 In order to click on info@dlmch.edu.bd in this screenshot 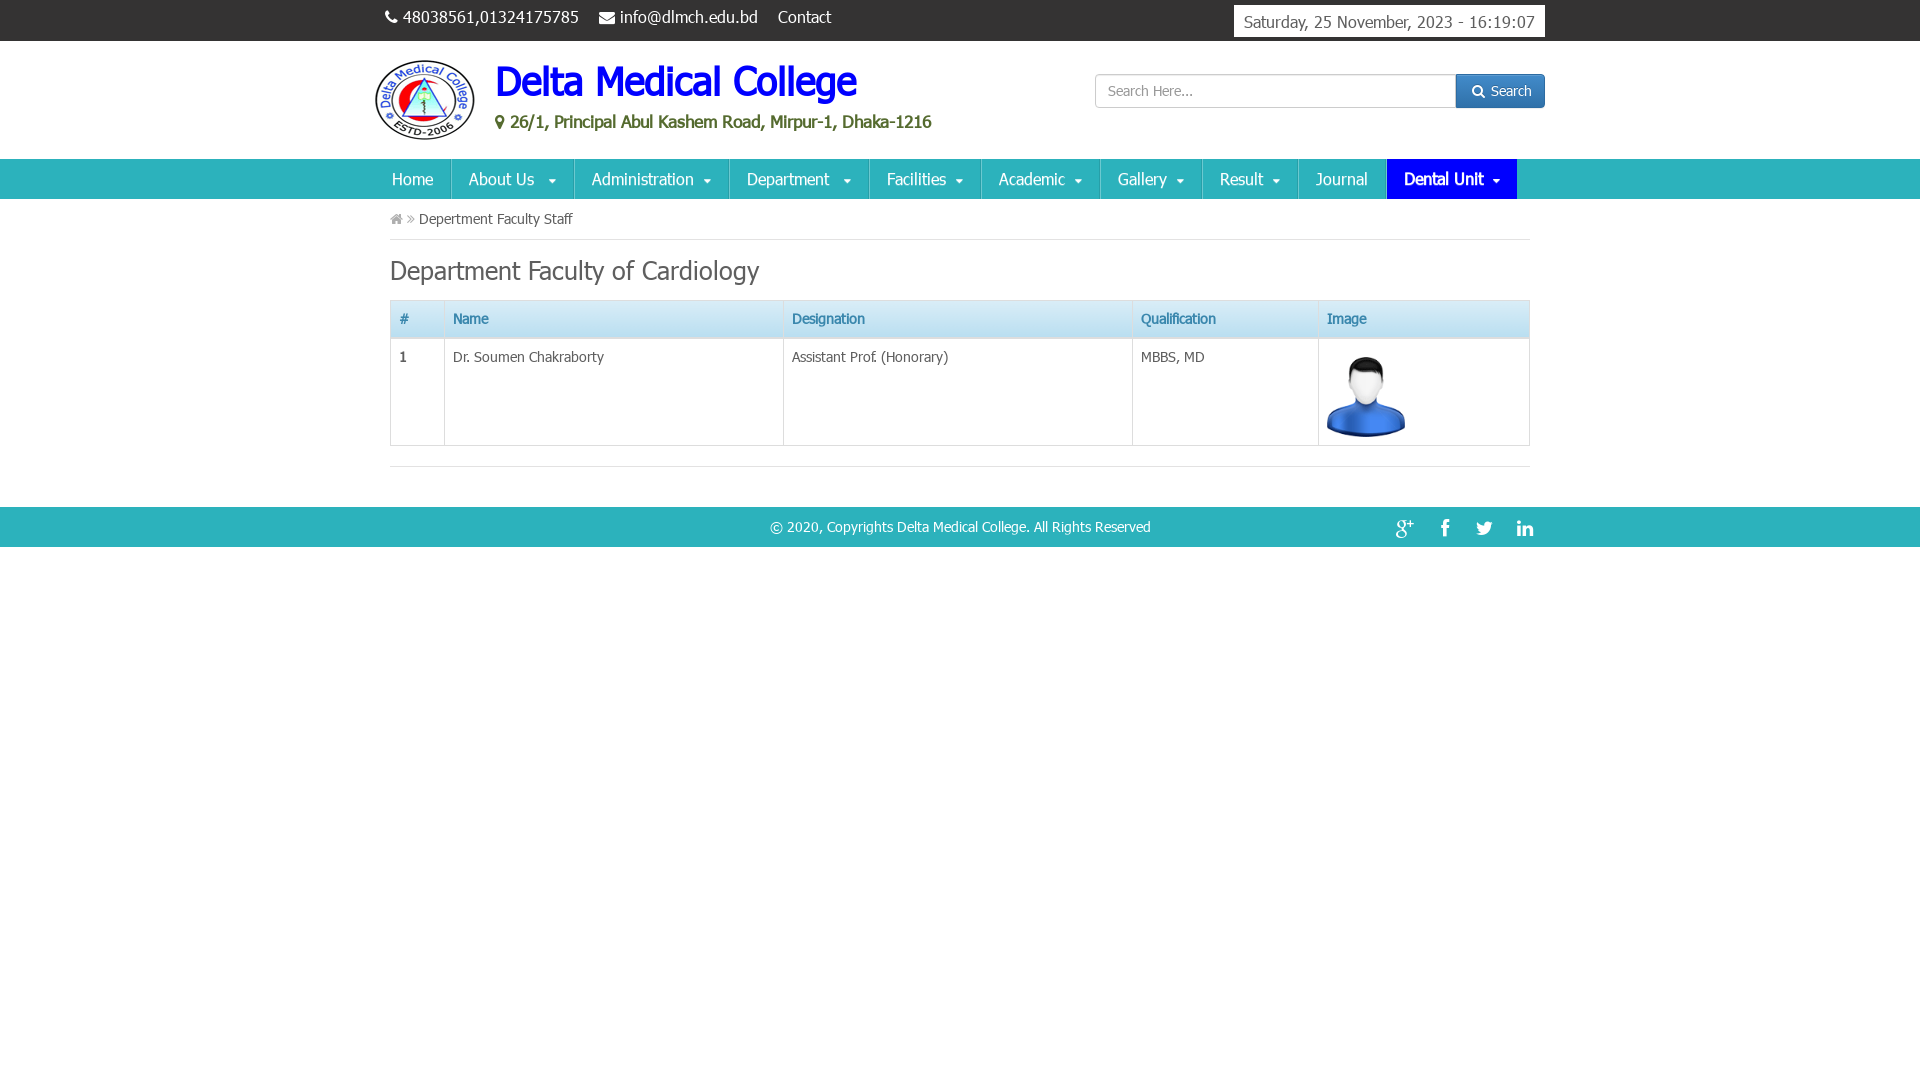, I will do `click(678, 16)`.